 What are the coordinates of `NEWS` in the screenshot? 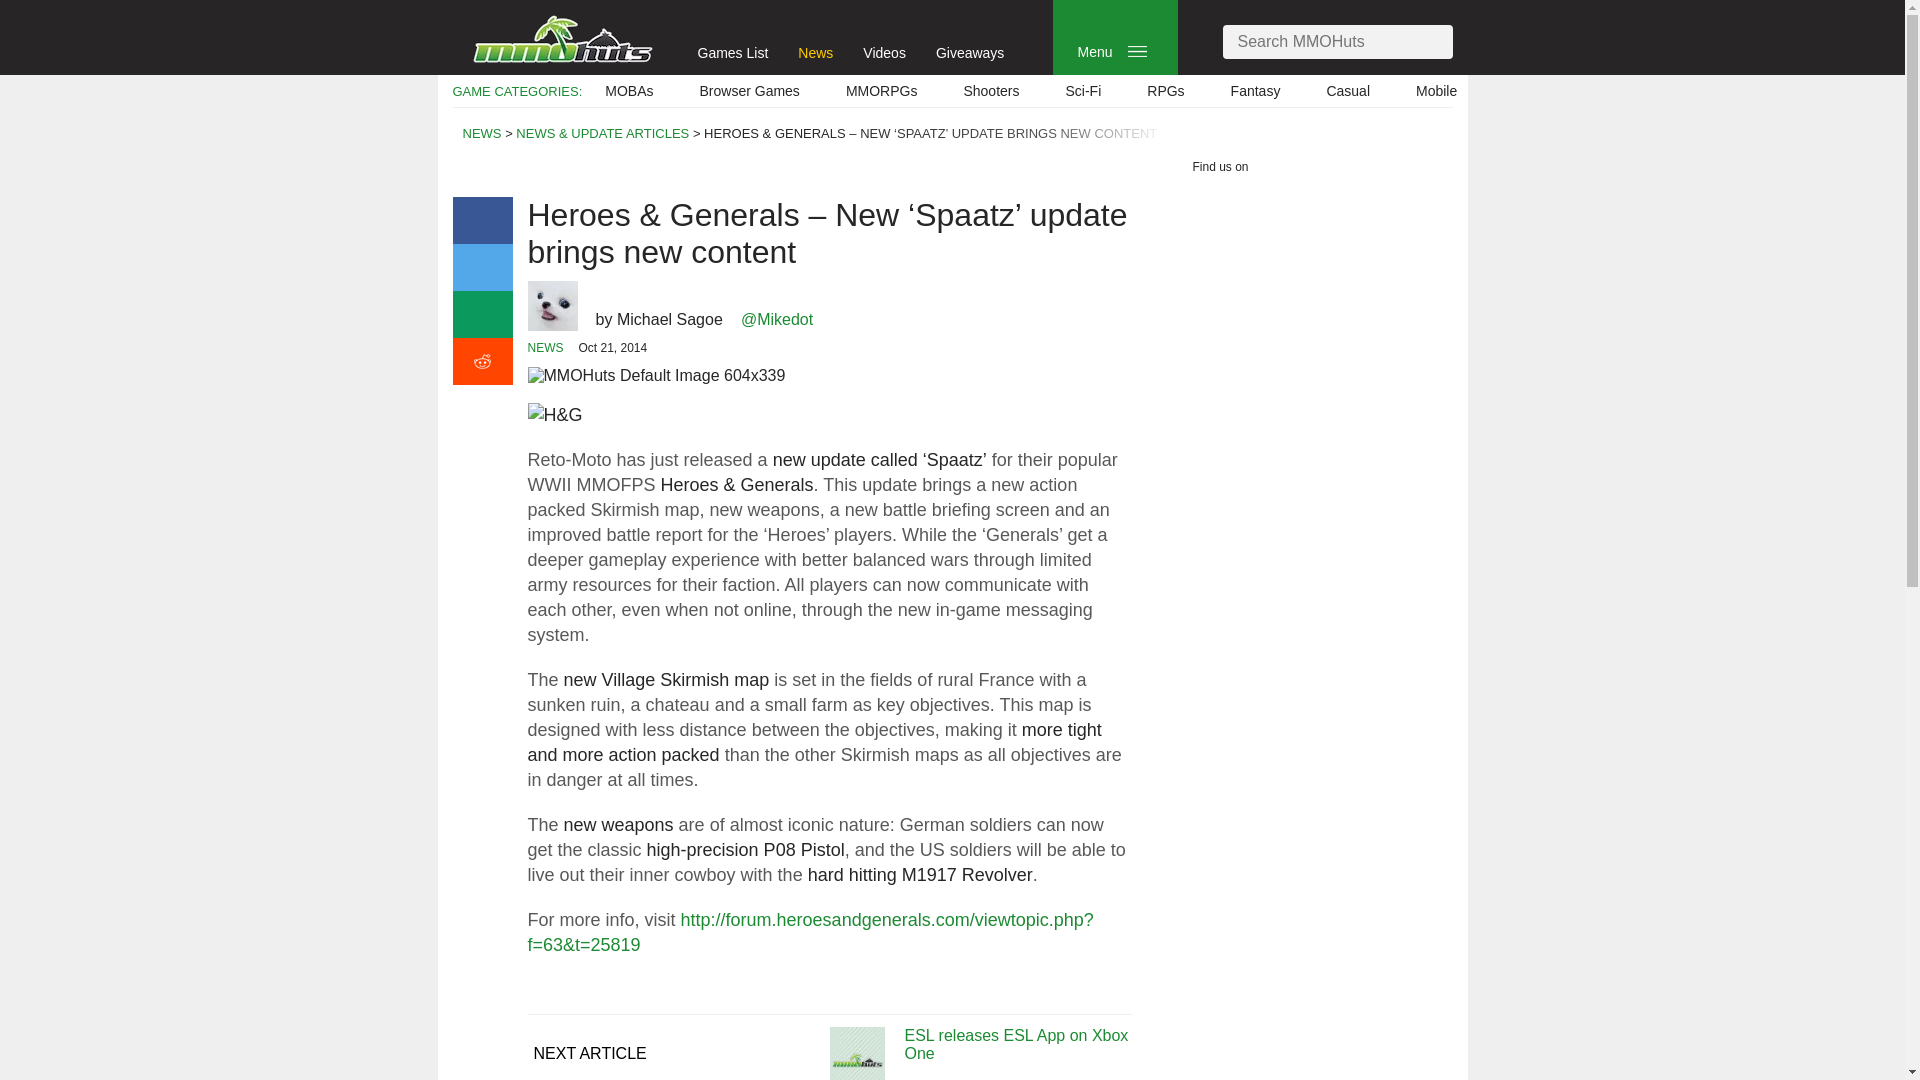 It's located at (482, 134).